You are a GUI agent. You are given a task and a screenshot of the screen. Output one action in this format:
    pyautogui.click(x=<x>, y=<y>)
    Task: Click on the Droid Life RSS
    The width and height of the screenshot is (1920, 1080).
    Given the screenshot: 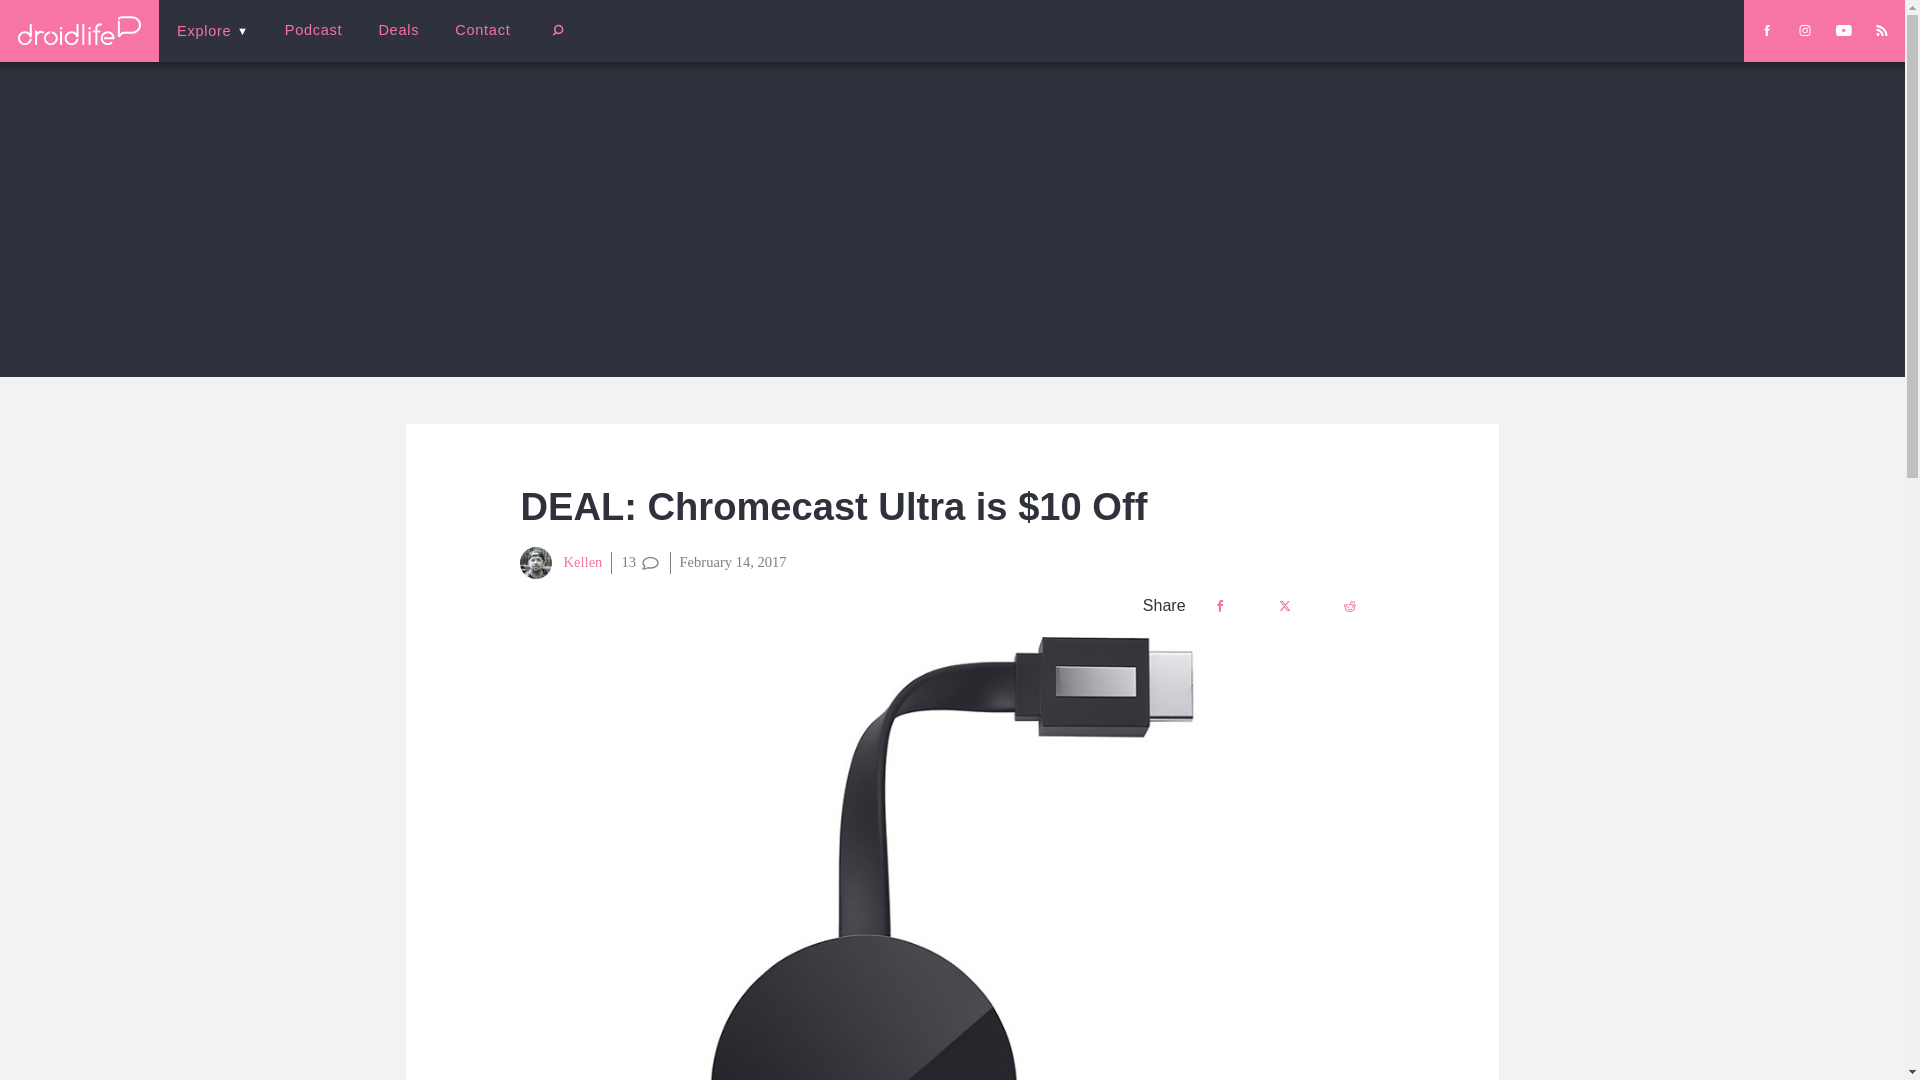 What is the action you would take?
    pyautogui.click(x=1881, y=30)
    